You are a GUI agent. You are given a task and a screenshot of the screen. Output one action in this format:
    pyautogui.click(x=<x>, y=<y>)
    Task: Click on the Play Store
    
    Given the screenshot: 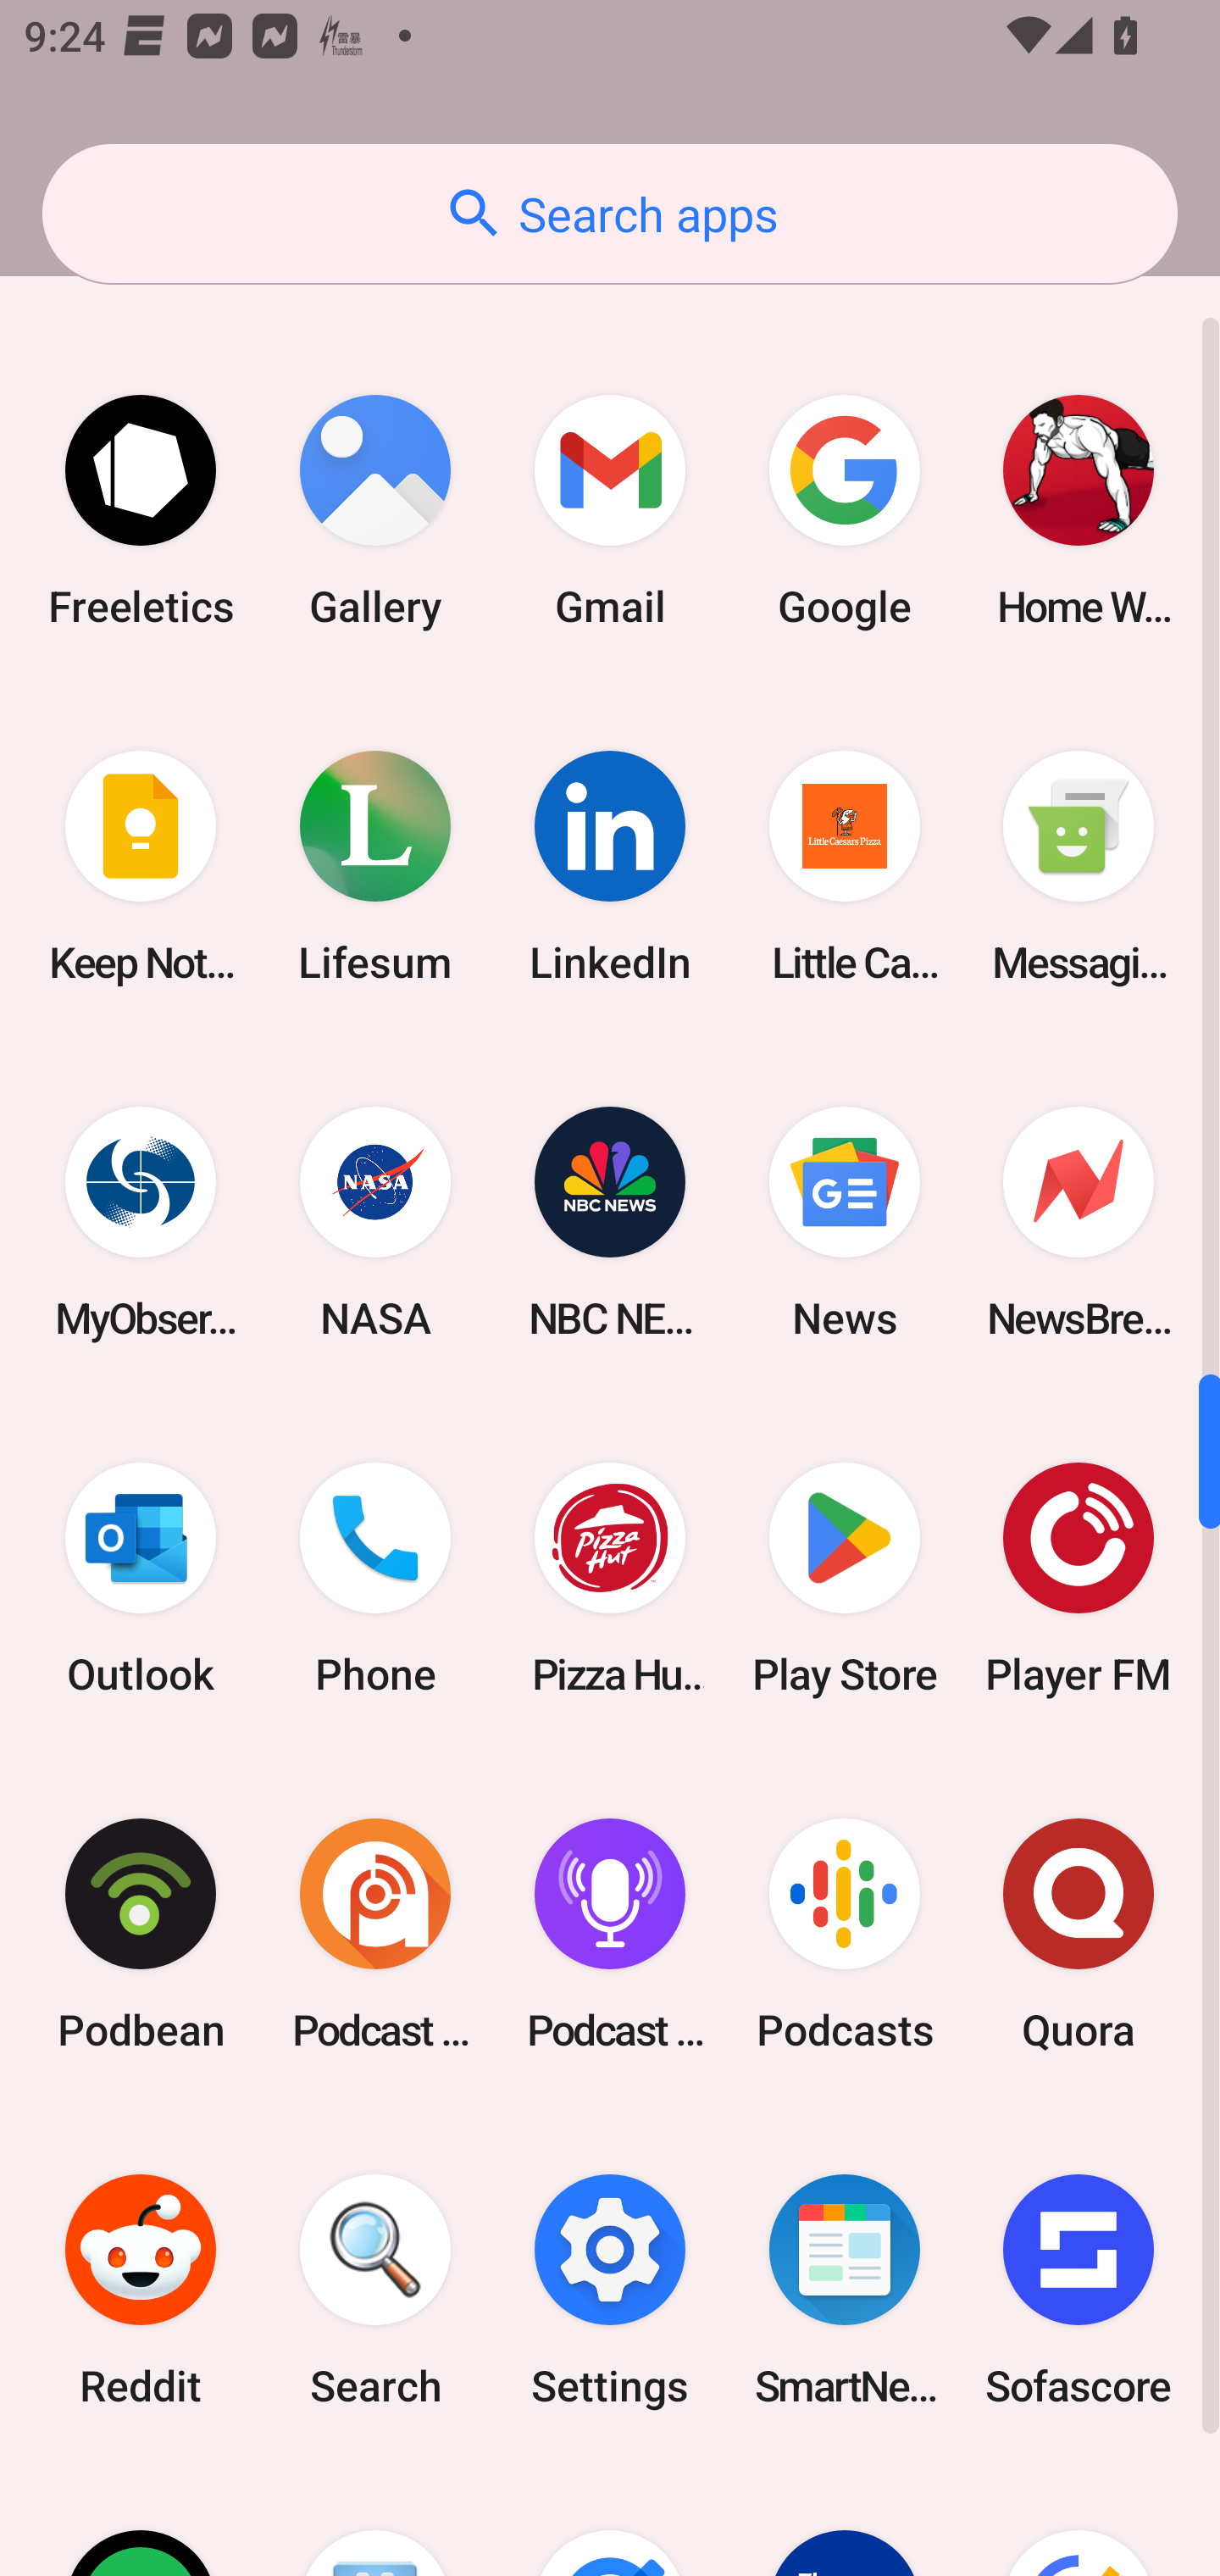 What is the action you would take?
    pyautogui.click(x=844, y=1579)
    